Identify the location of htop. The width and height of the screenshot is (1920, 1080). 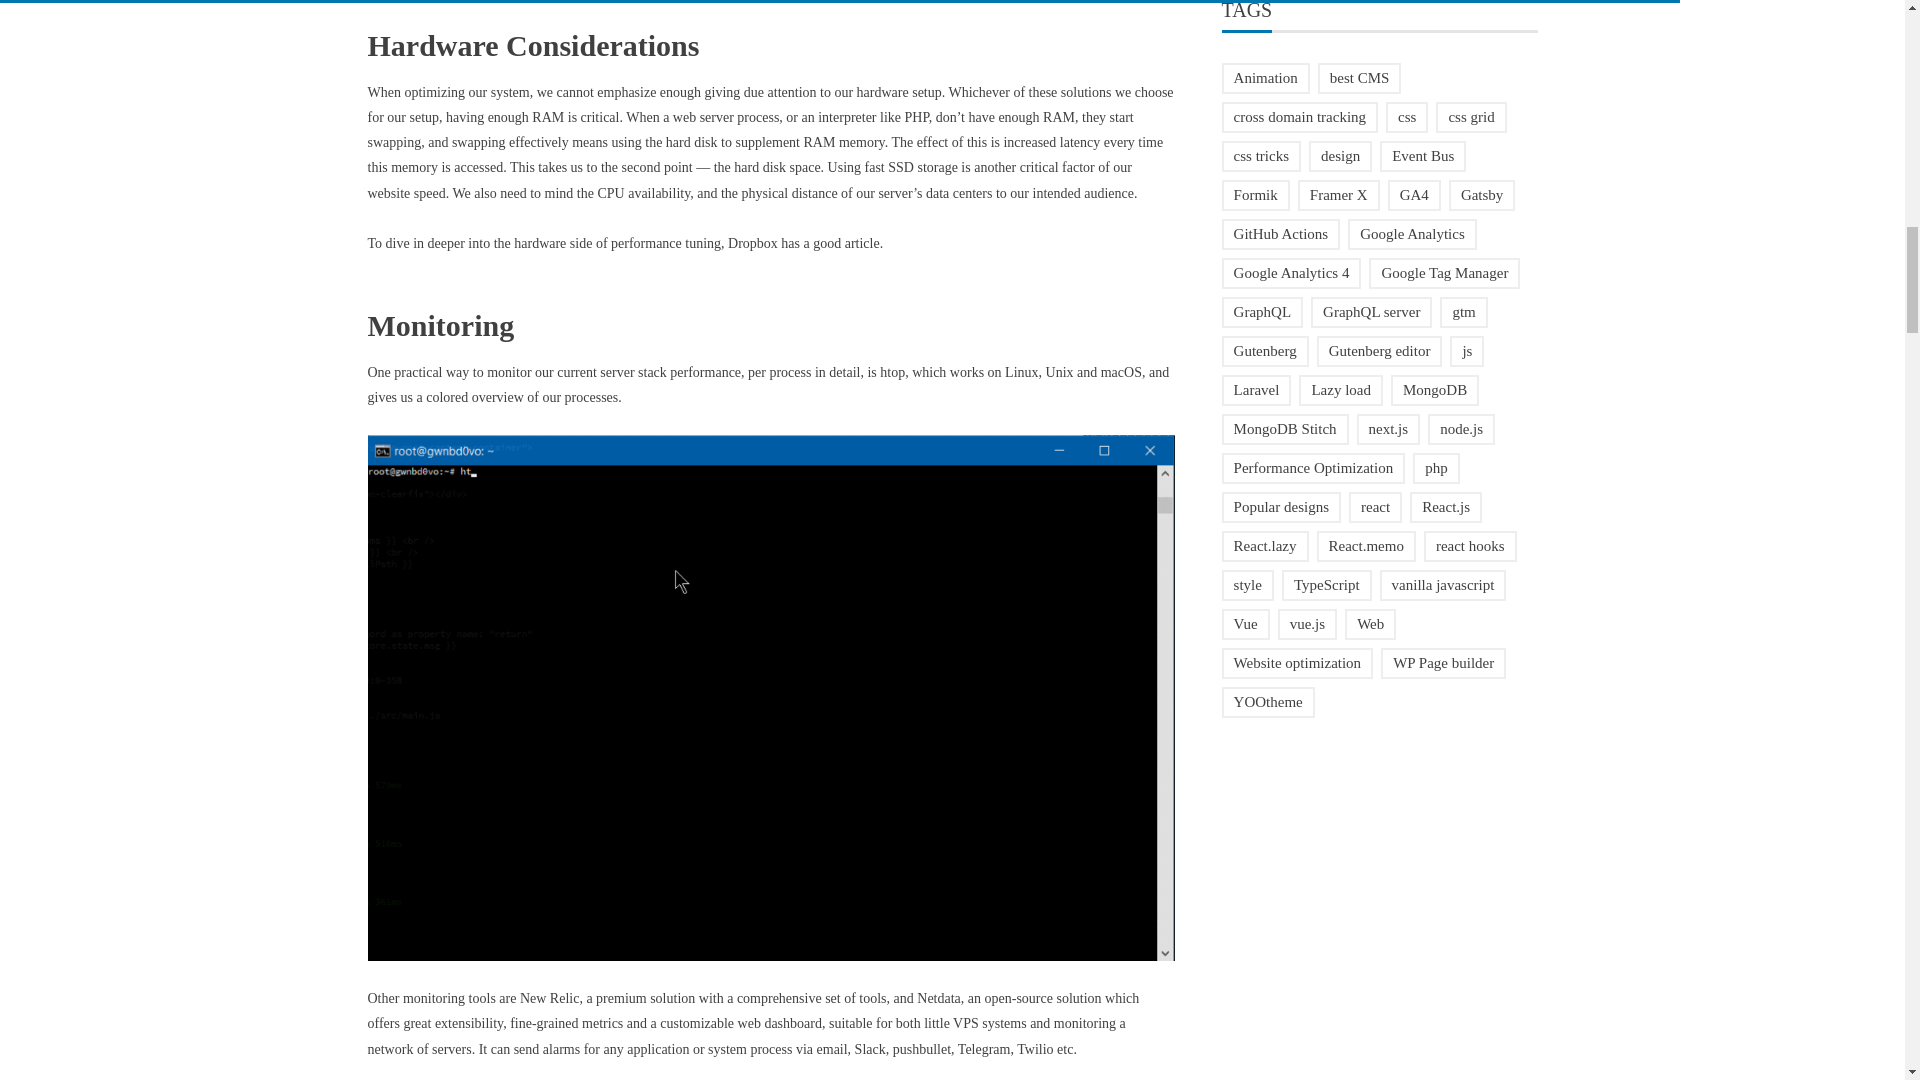
(892, 372).